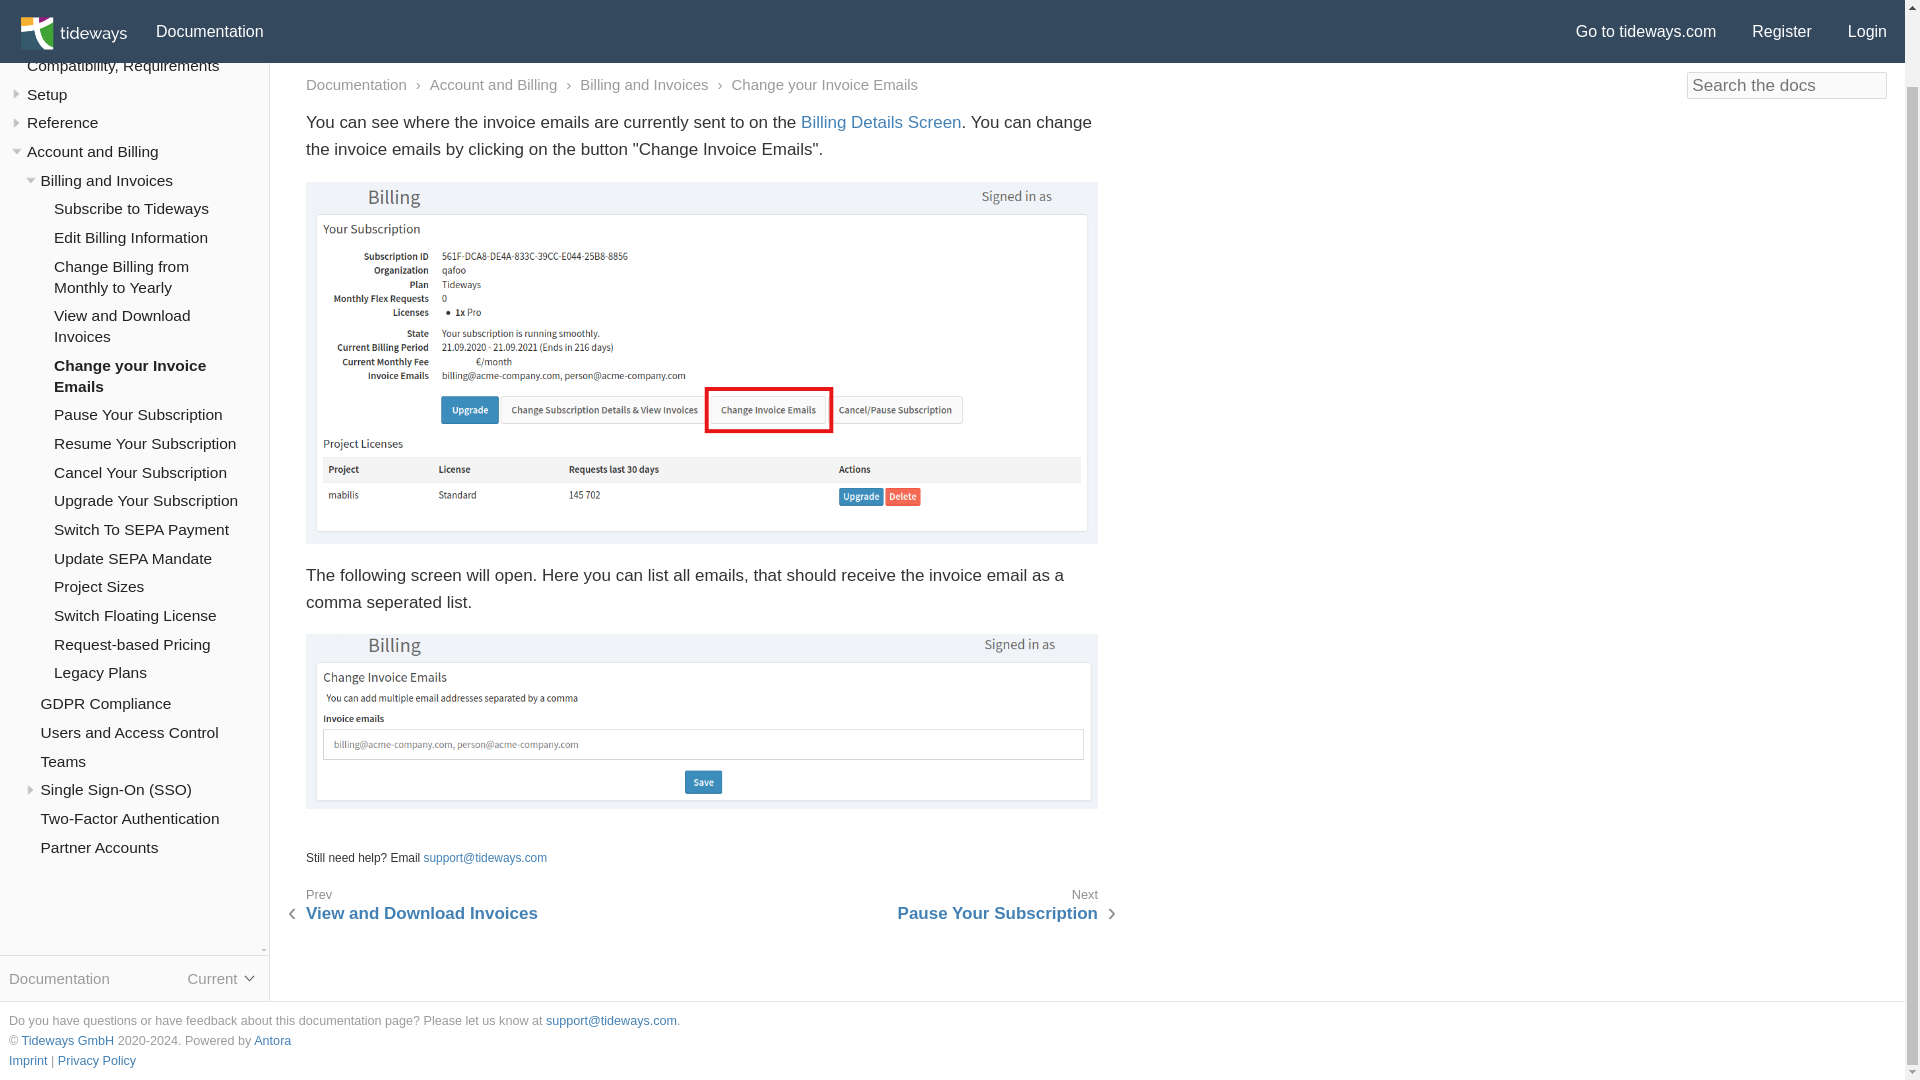 The width and height of the screenshot is (1920, 1080). What do you see at coordinates (57, 36) in the screenshot?
I see `Features` at bounding box center [57, 36].